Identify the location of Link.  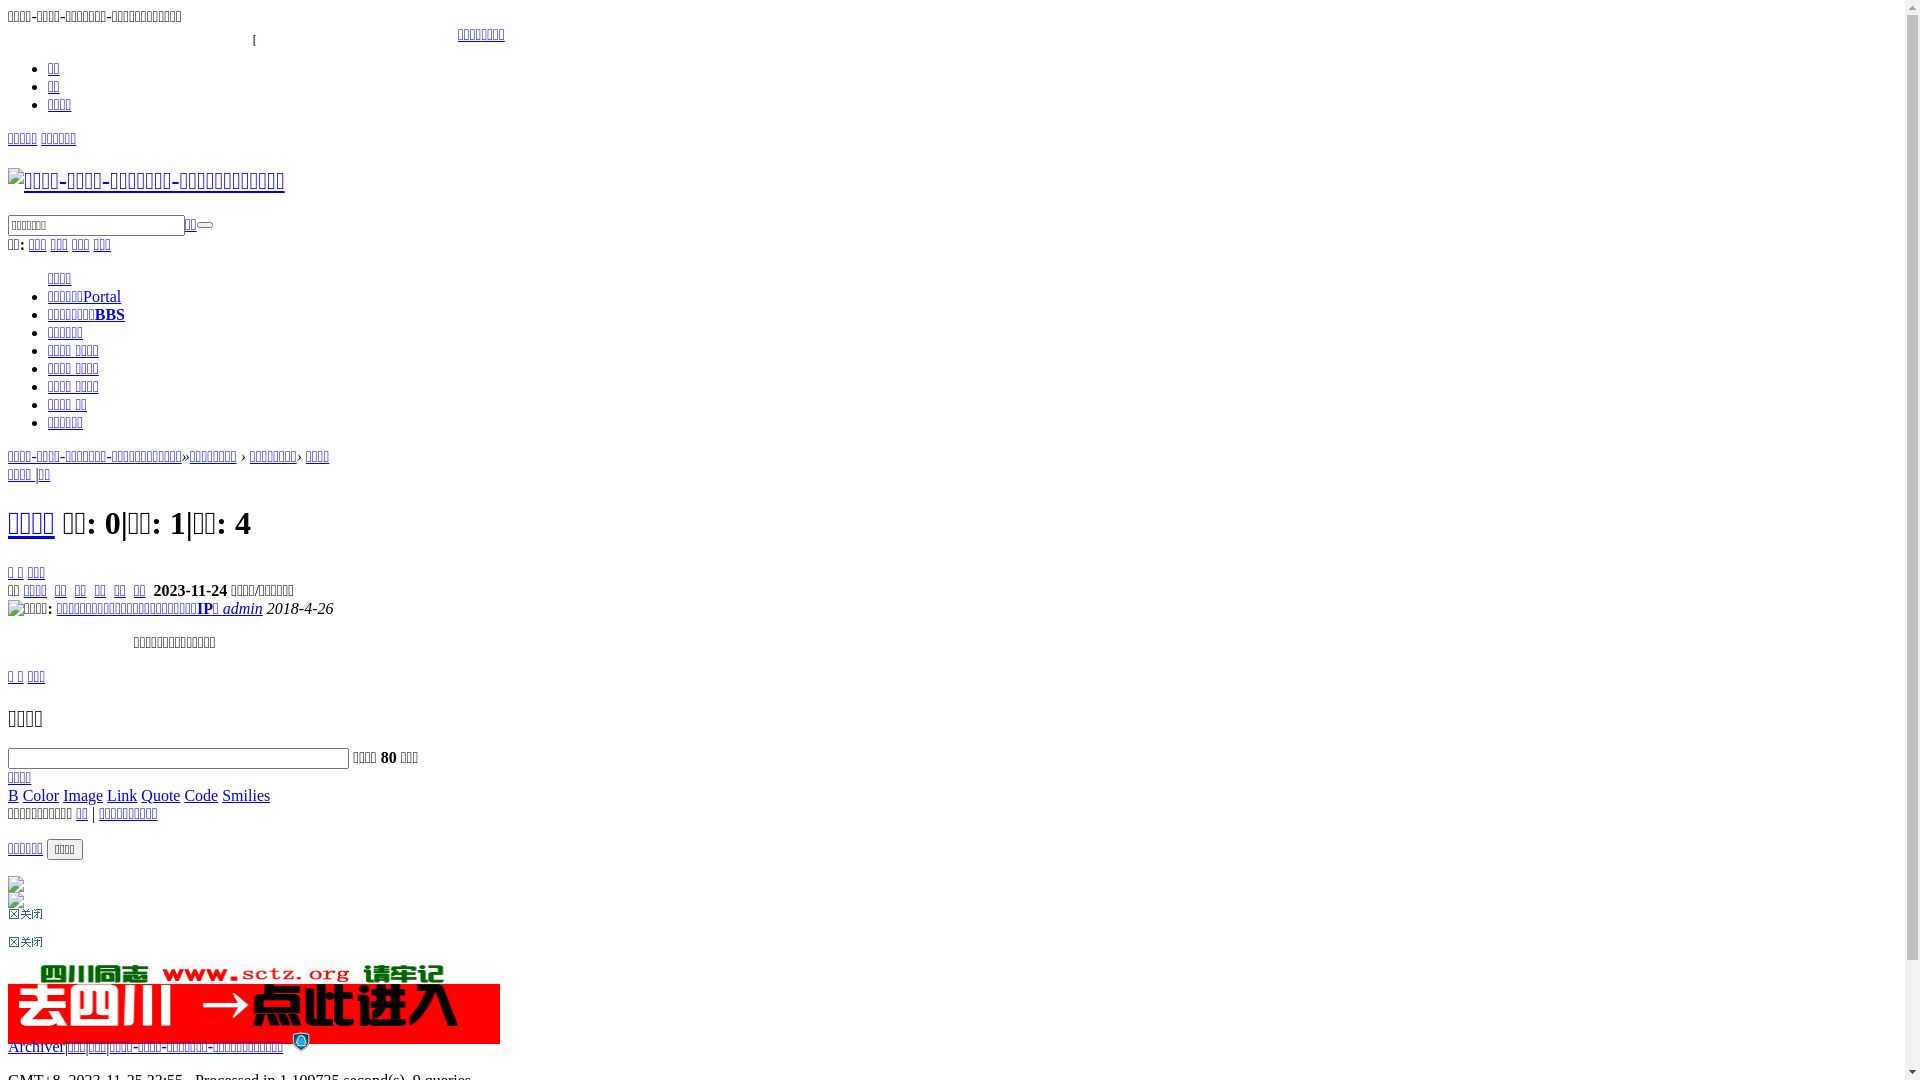
(122, 794).